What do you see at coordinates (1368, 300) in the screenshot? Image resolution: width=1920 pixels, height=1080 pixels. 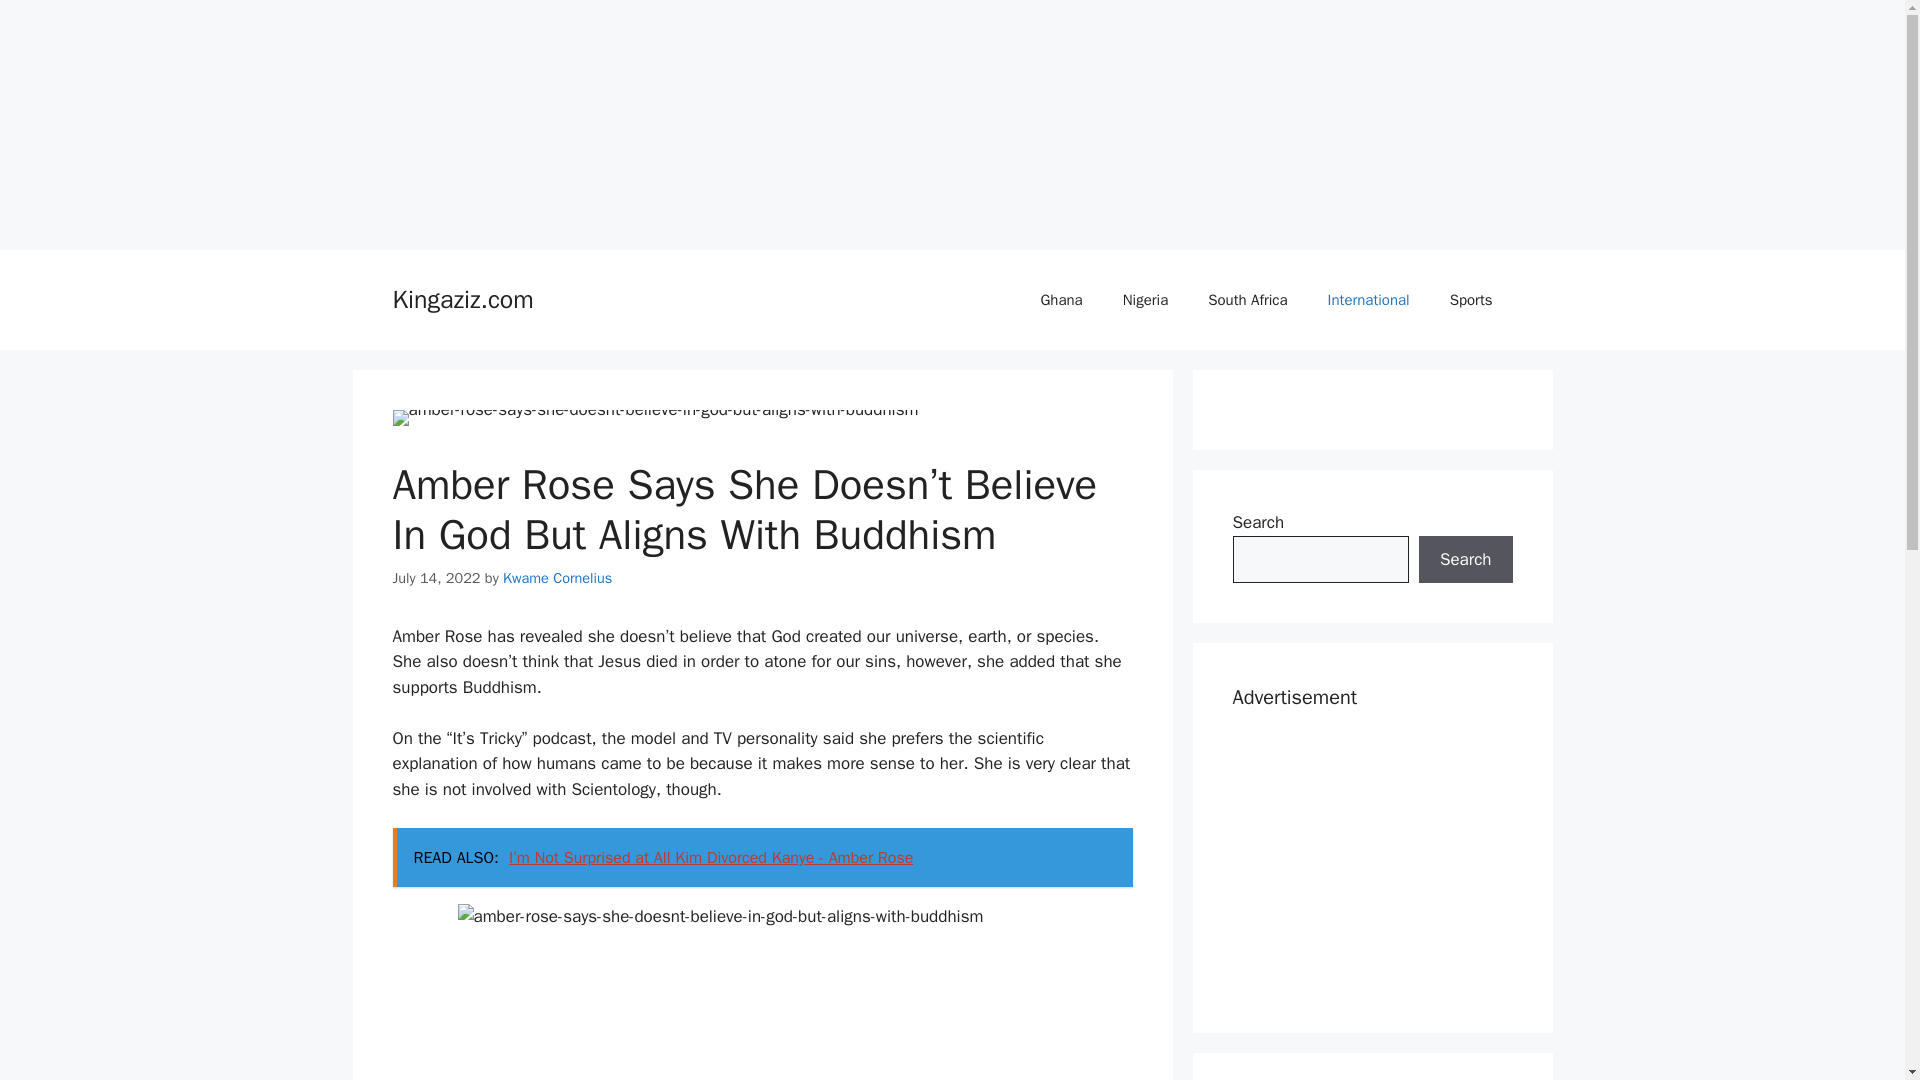 I see `International` at bounding box center [1368, 300].